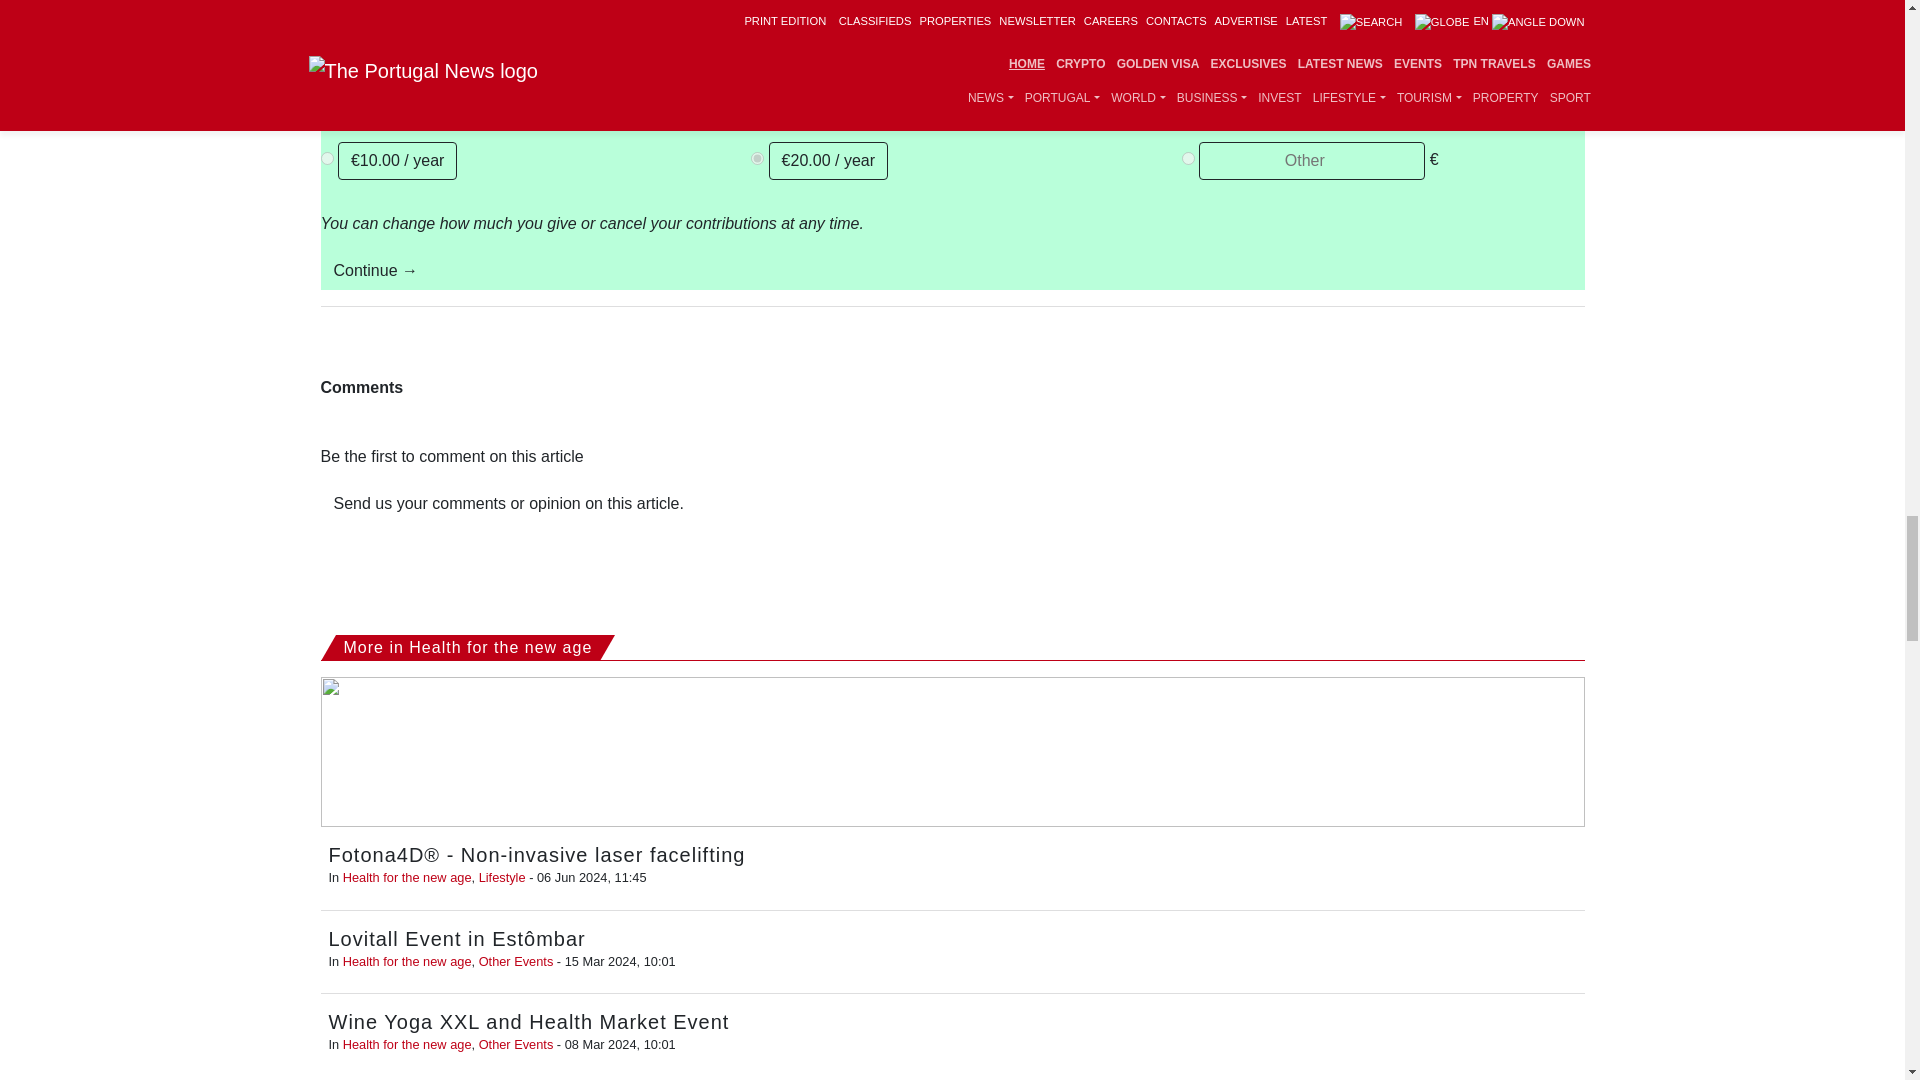 The image size is (1920, 1080). Describe the element at coordinates (757, 50) in the screenshot. I see `20` at that location.